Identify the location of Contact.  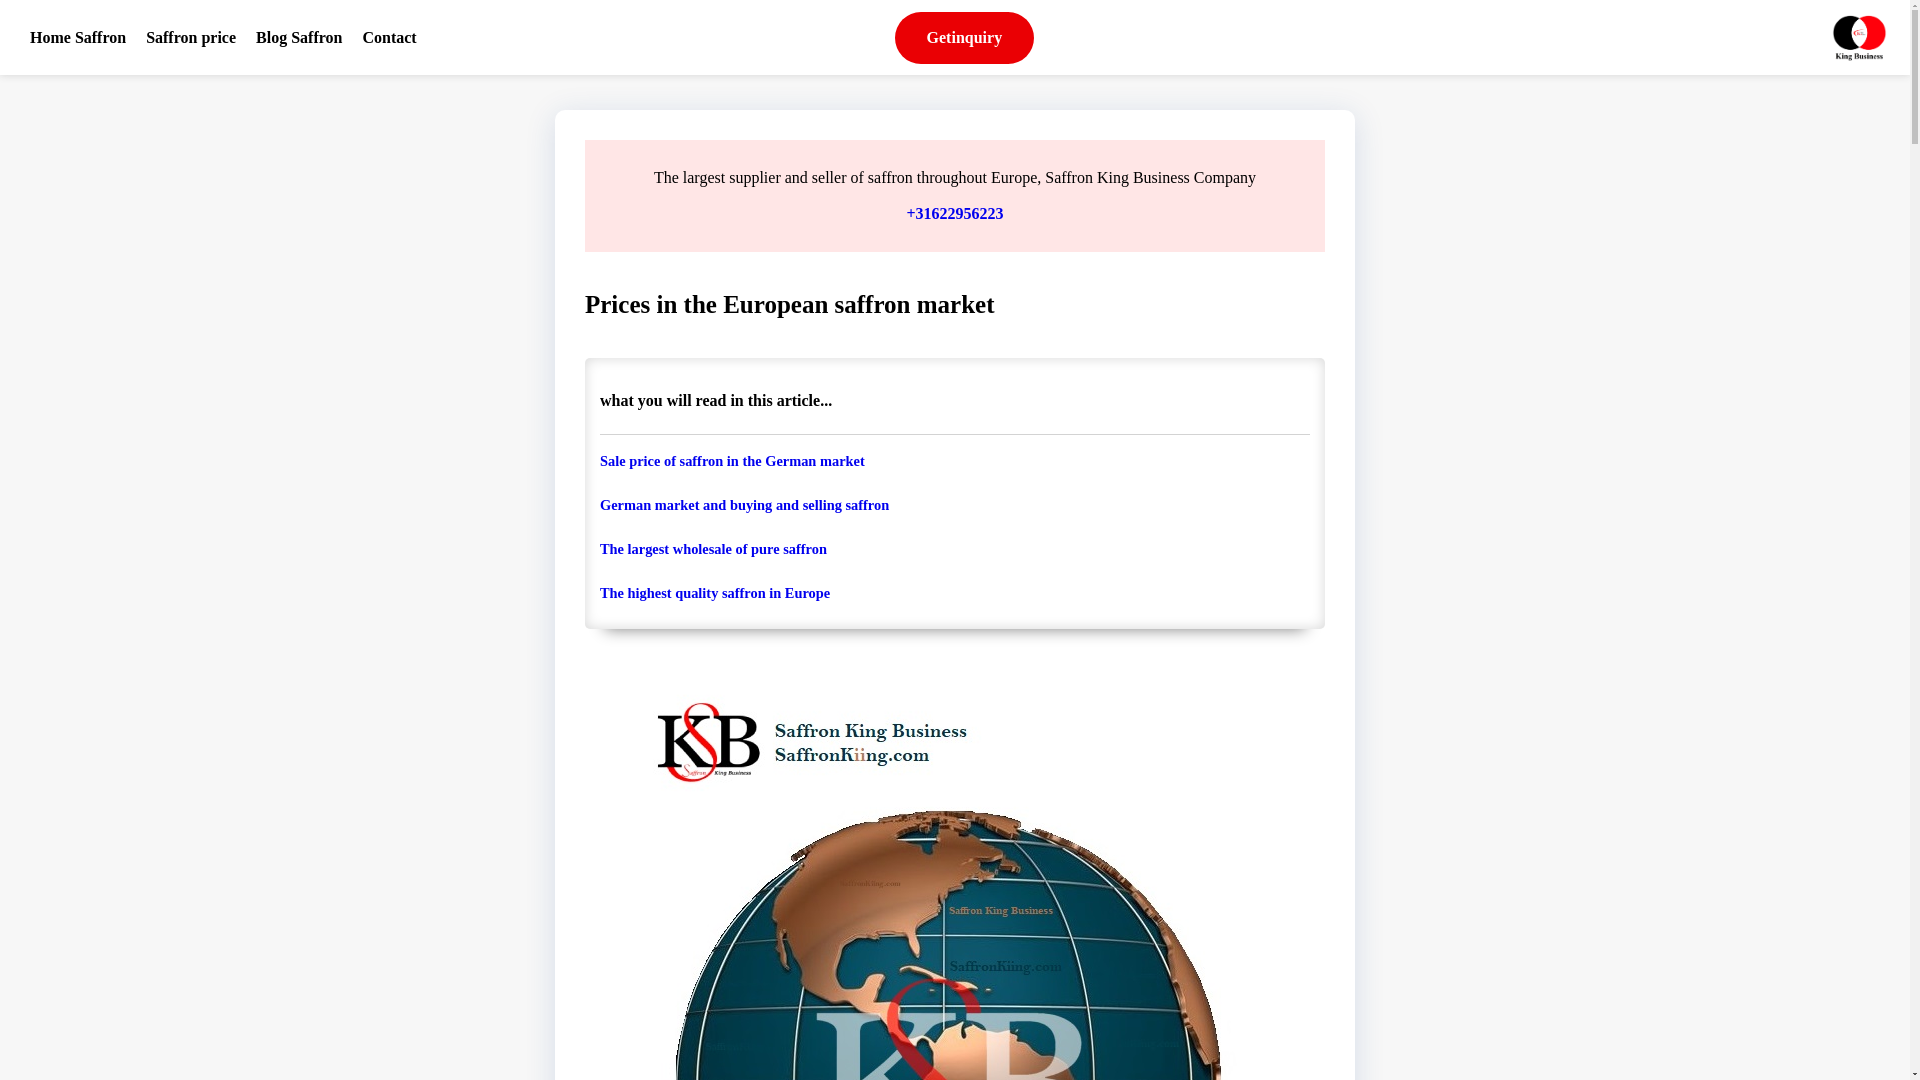
(388, 36).